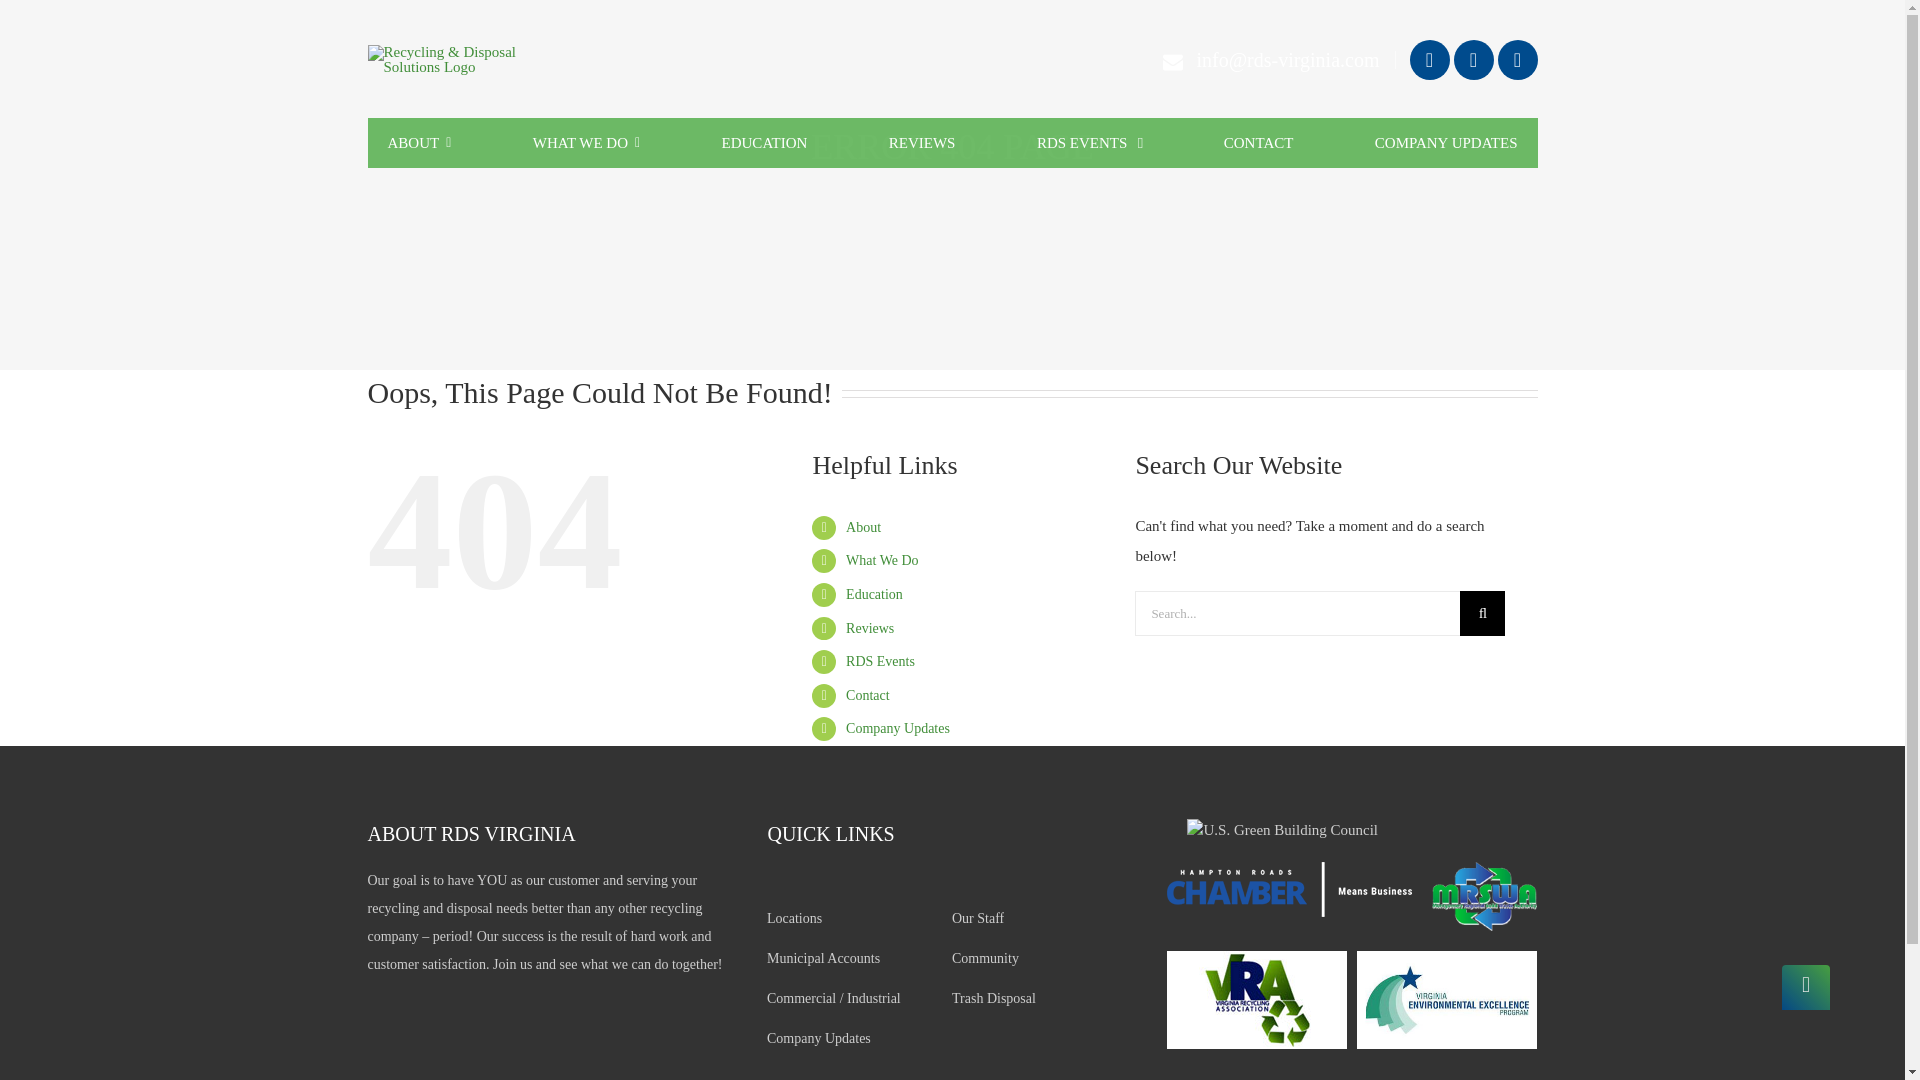  Describe the element at coordinates (898, 728) in the screenshot. I see `Company Updates` at that location.